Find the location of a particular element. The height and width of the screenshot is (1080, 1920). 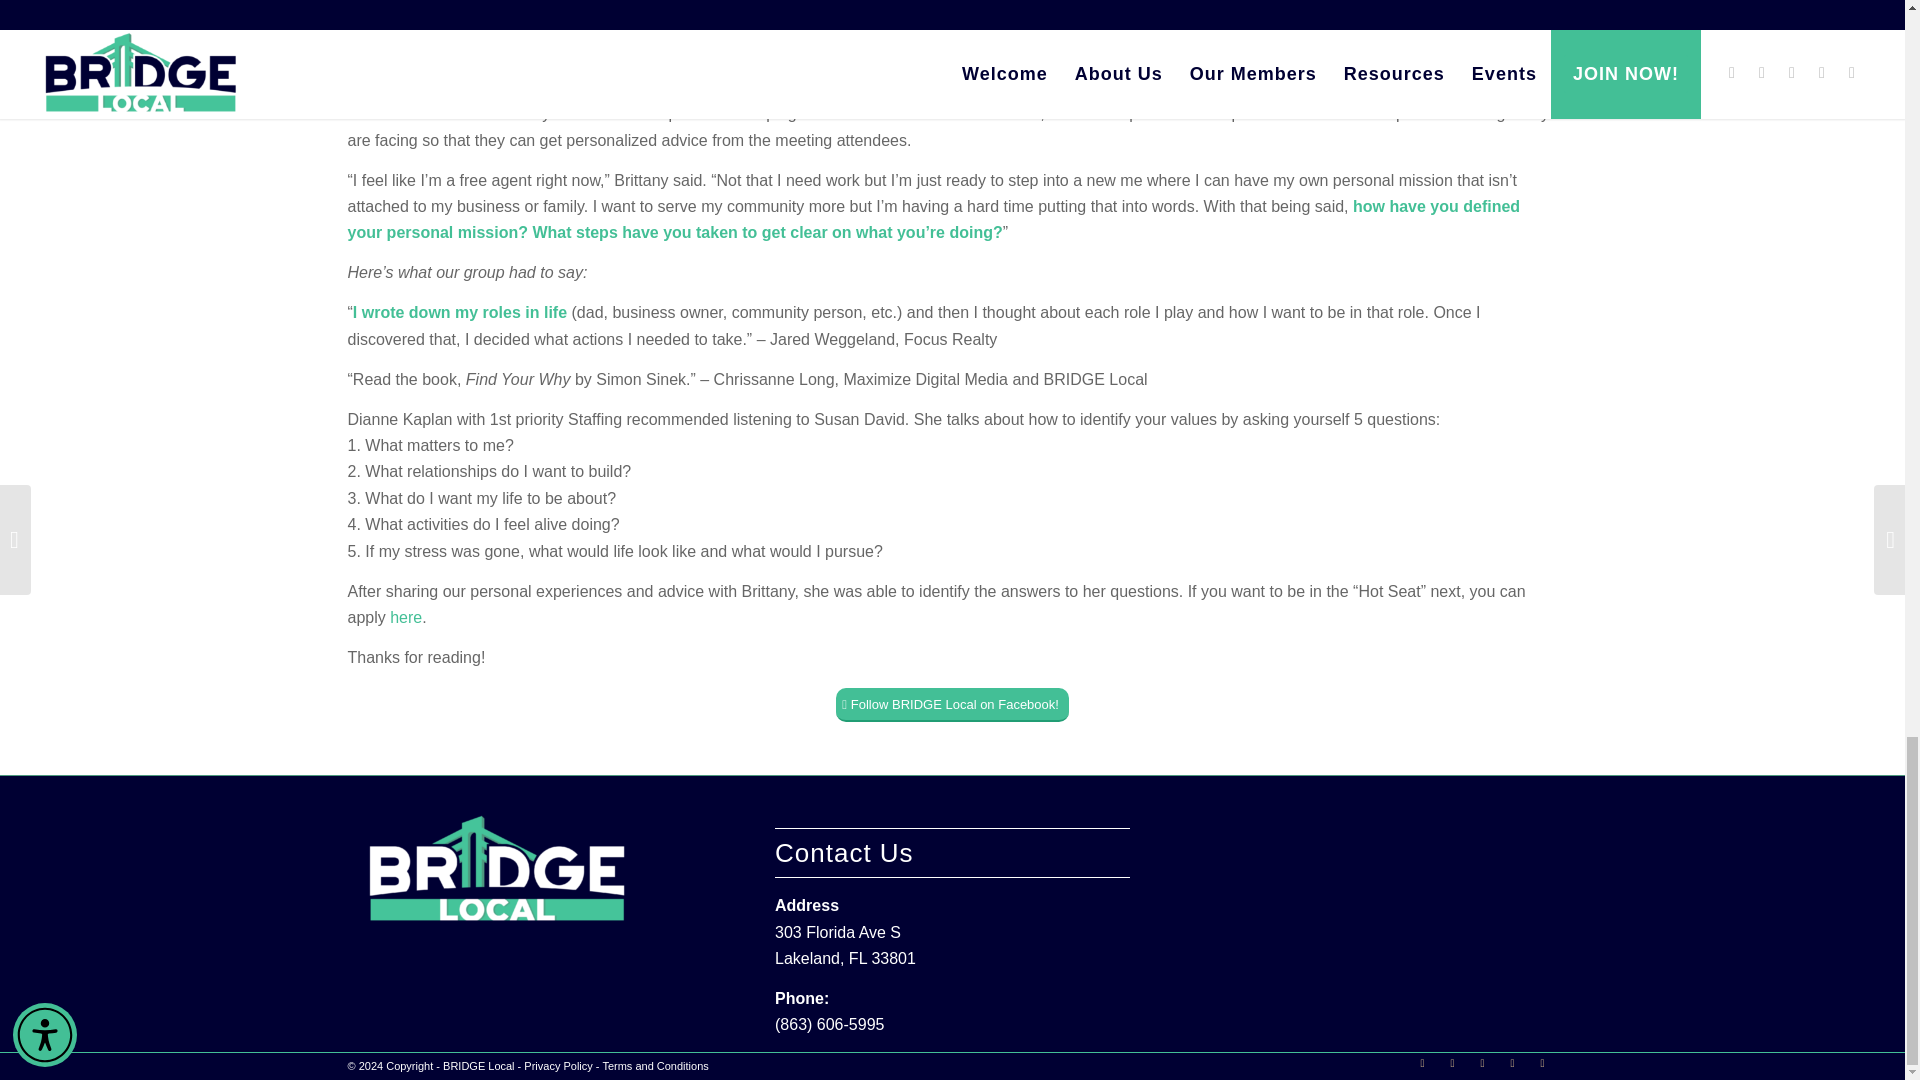

Facebook is located at coordinates (1422, 1062).